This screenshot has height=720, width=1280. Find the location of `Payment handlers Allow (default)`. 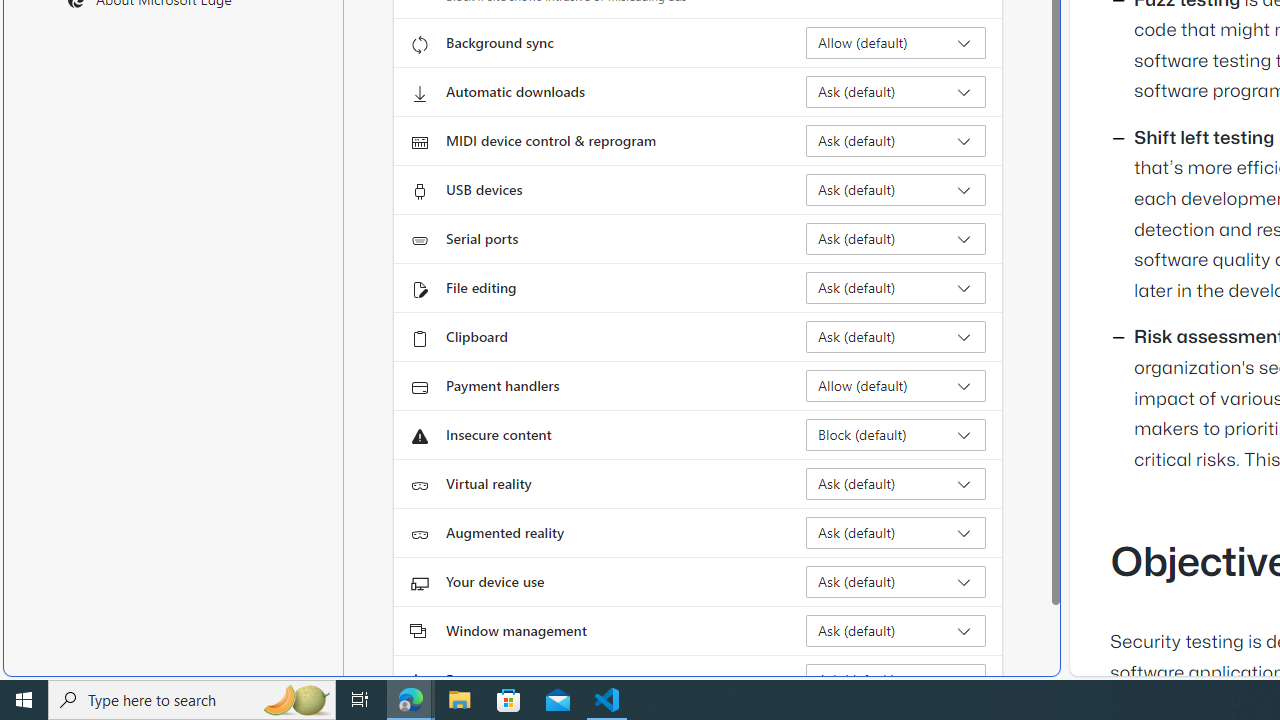

Payment handlers Allow (default) is located at coordinates (896, 386).